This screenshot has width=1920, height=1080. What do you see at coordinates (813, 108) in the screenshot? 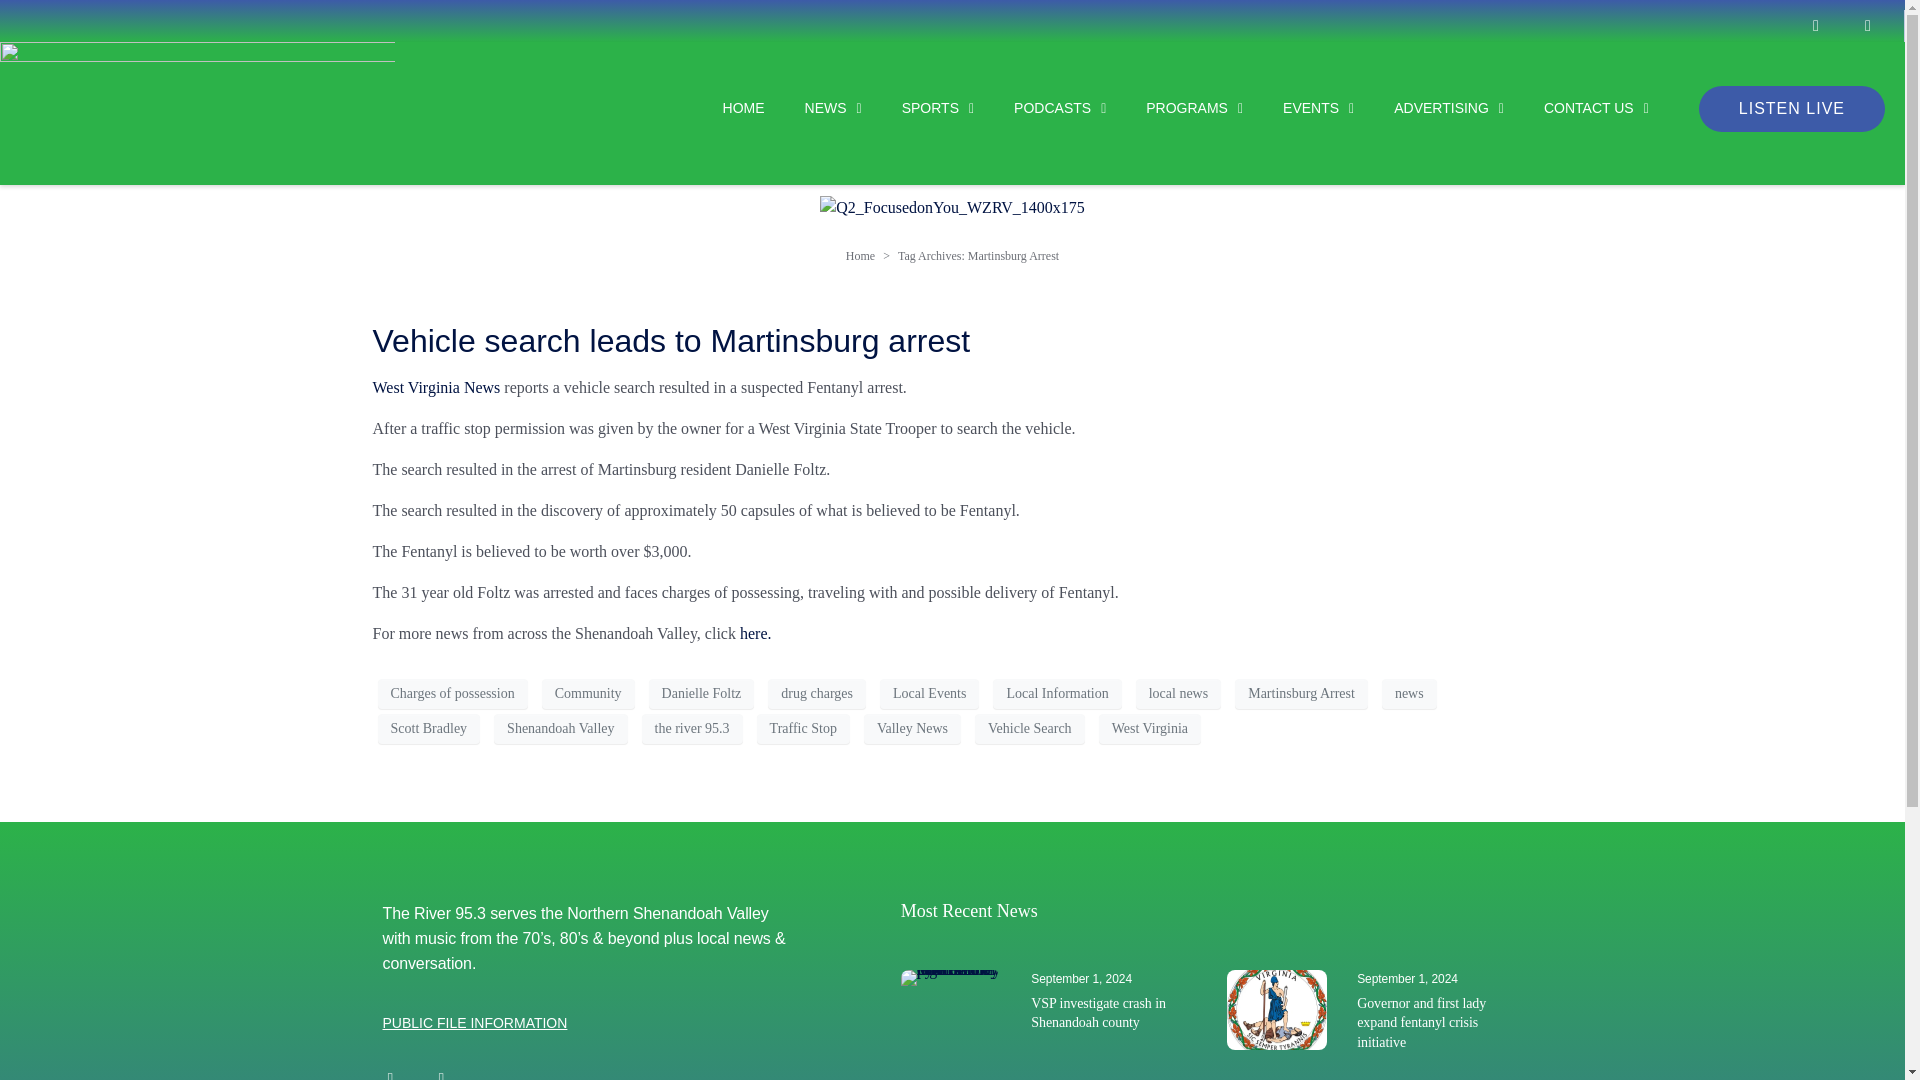
I see `NEWS` at bounding box center [813, 108].